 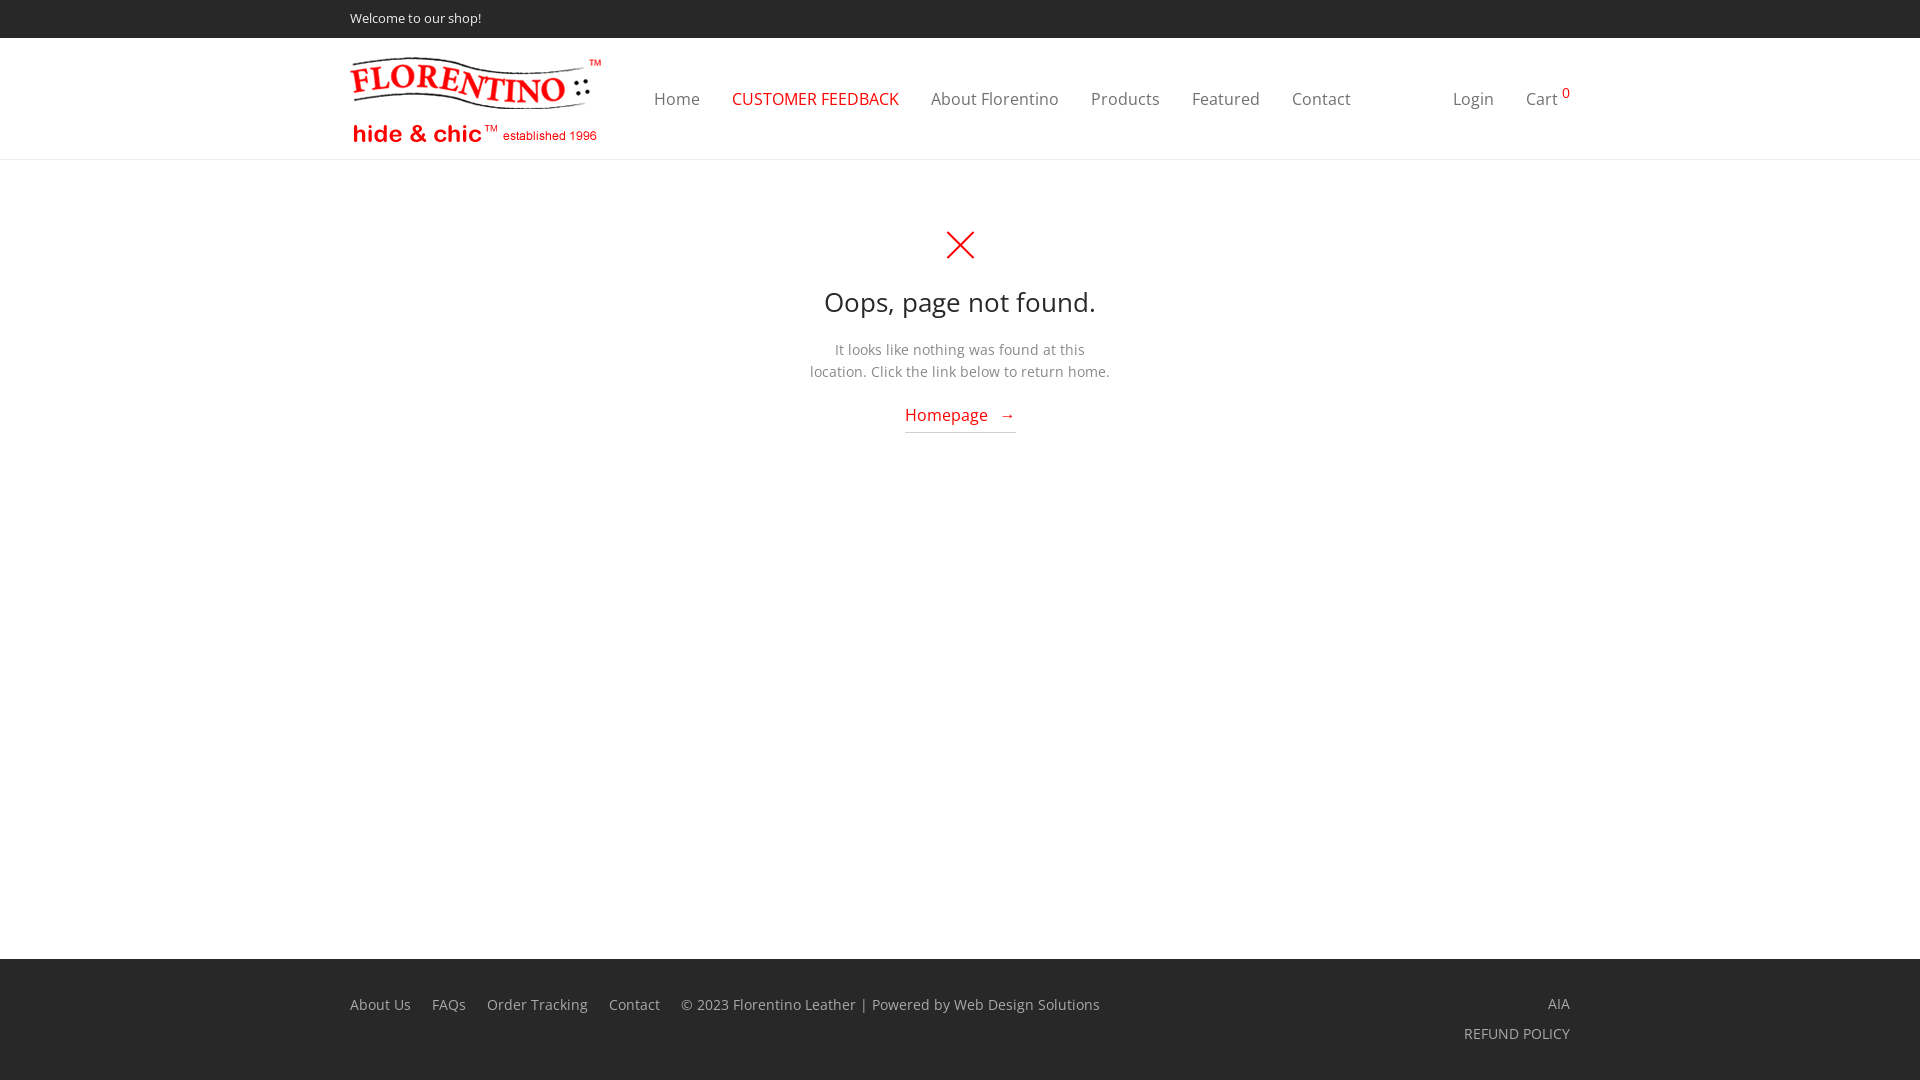 I want to click on CUSTOMER FEEDBACK, so click(x=816, y=99).